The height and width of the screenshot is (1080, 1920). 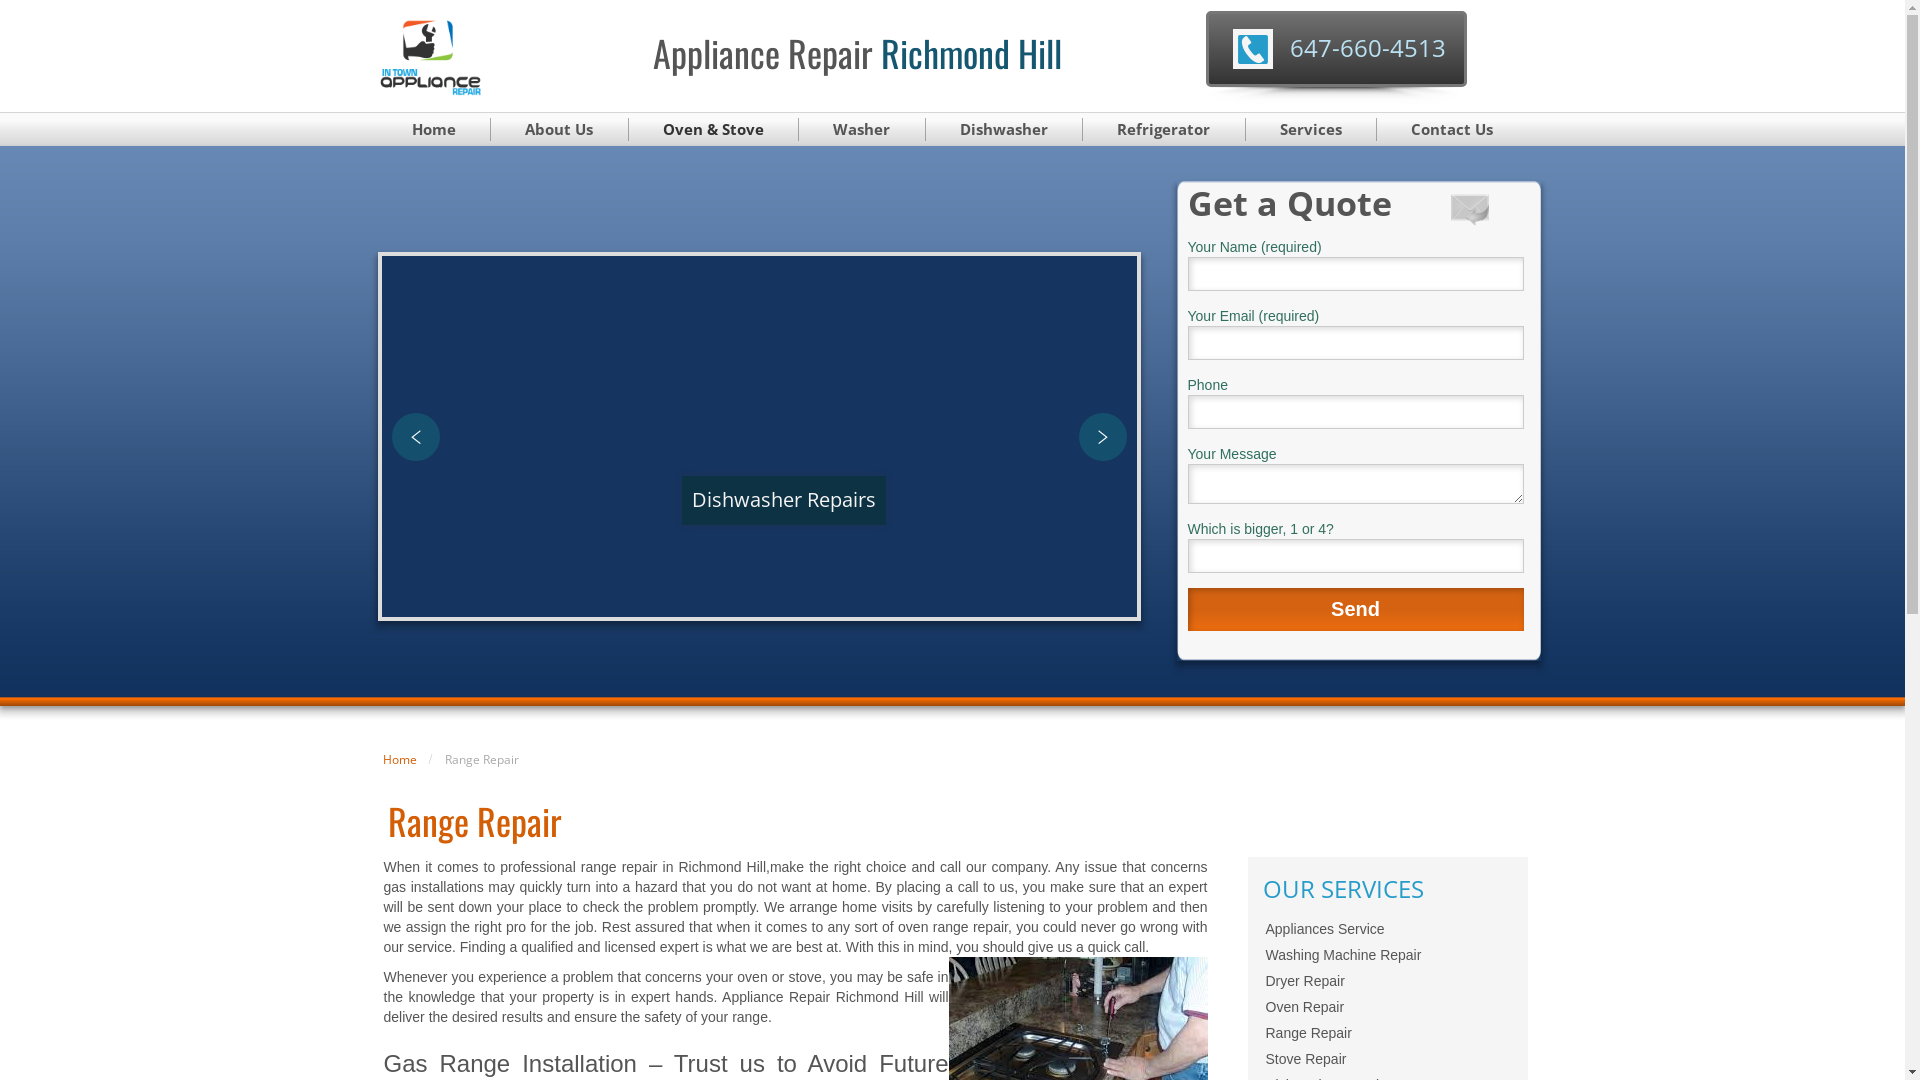 I want to click on Appliances Service, so click(x=1387, y=929).